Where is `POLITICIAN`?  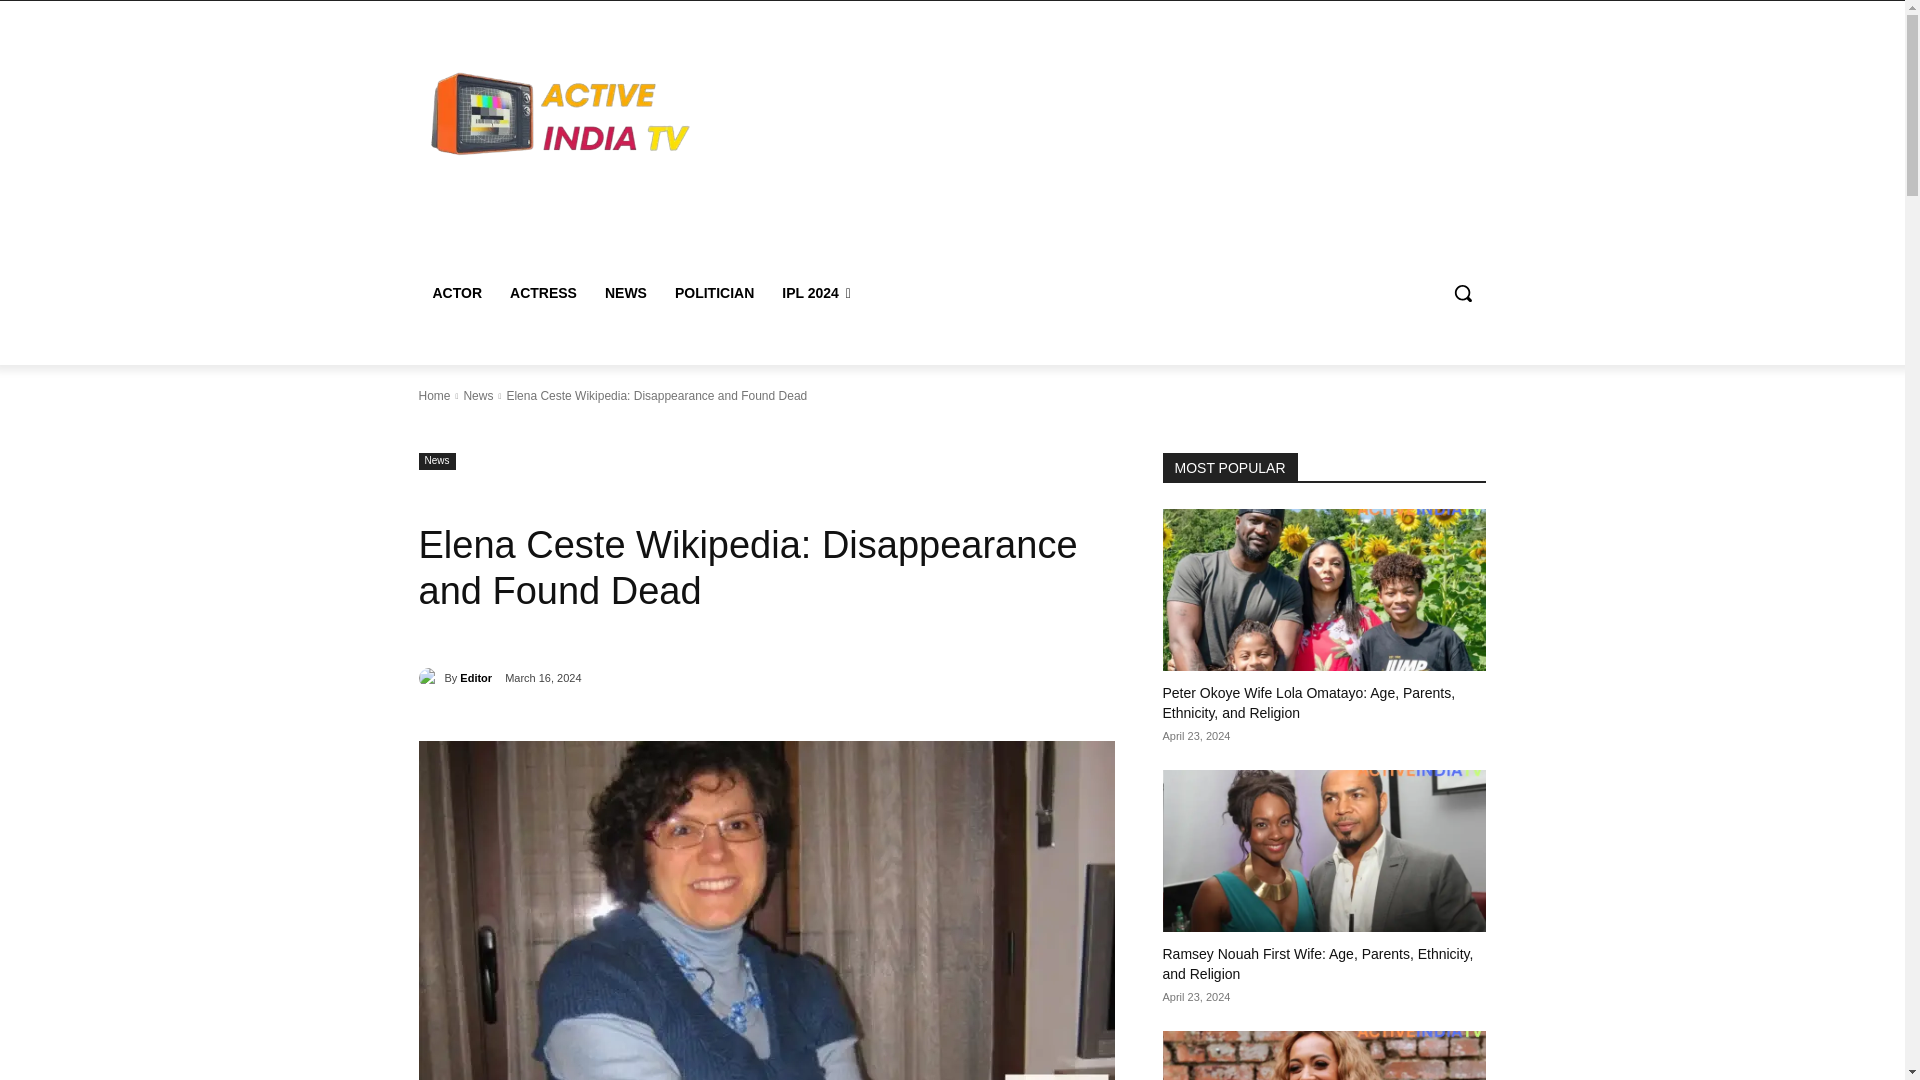
POLITICIAN is located at coordinates (714, 292).